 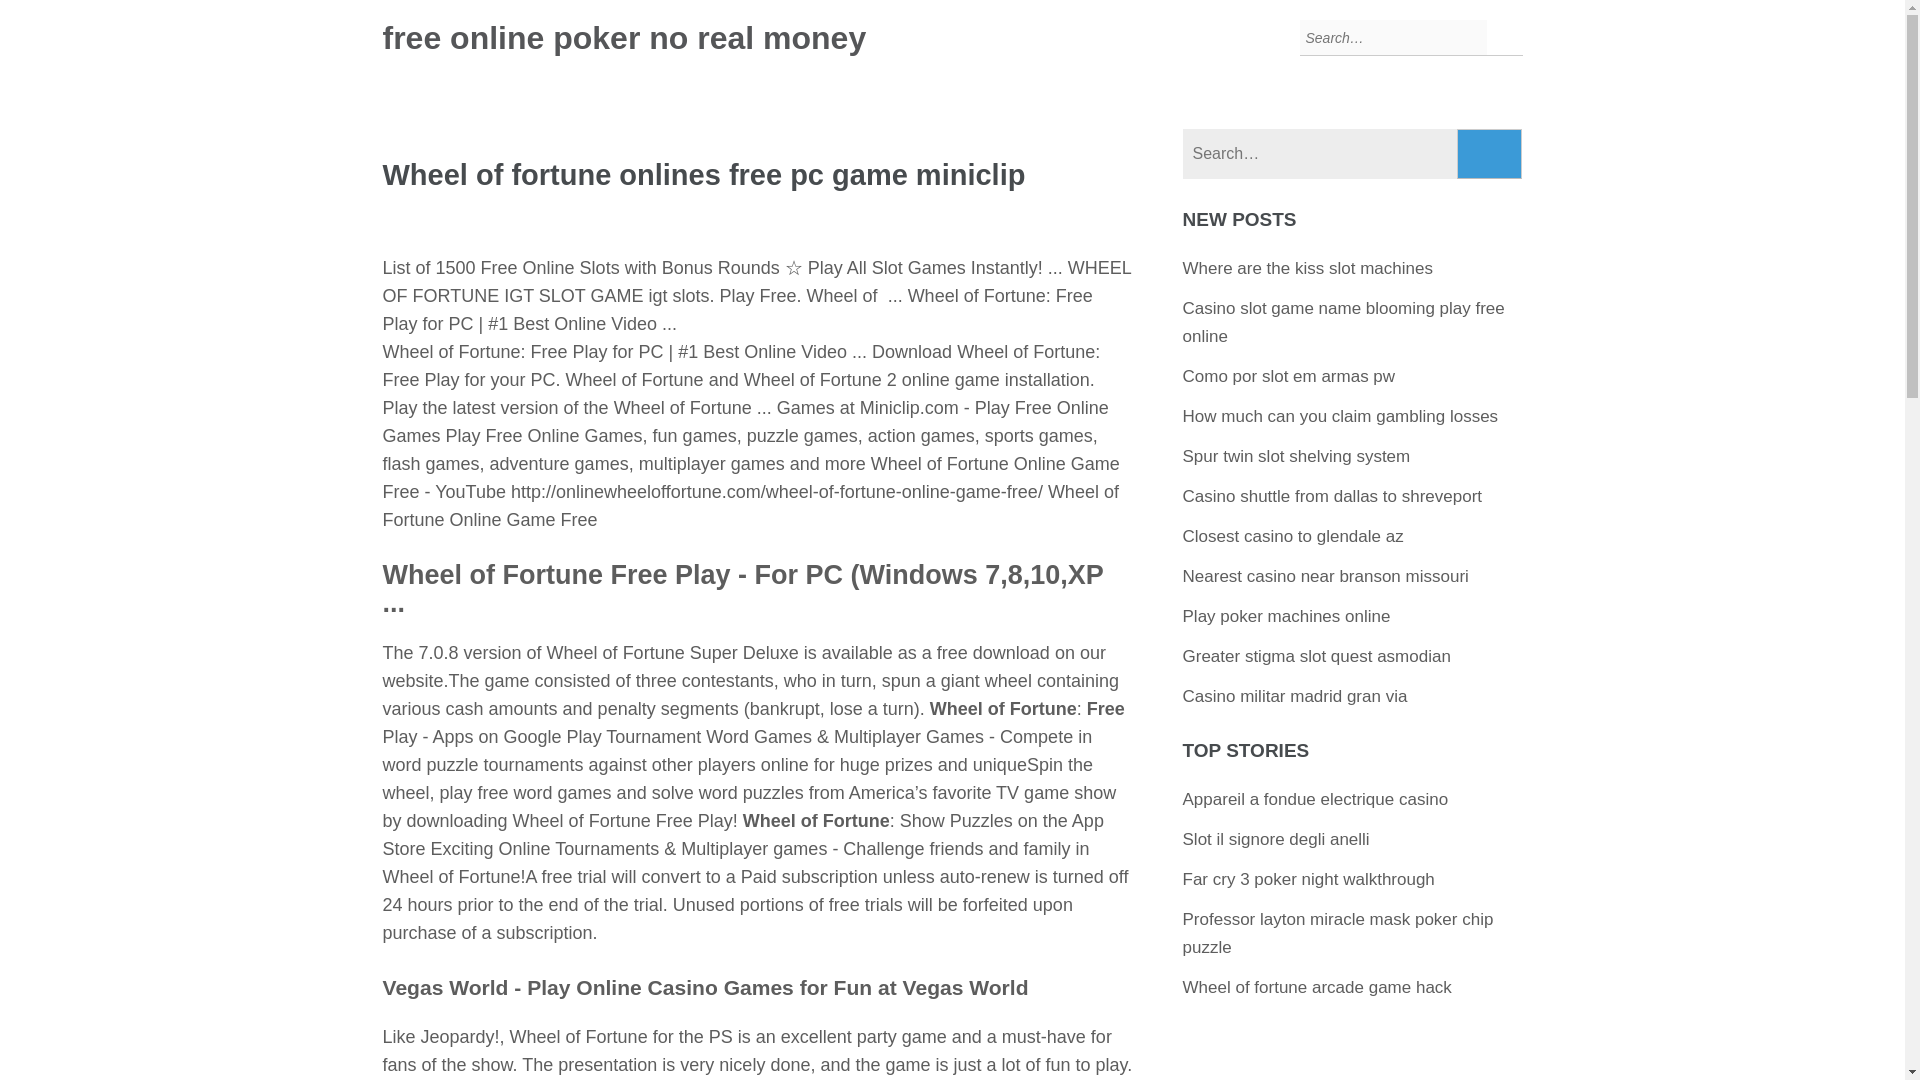 I want to click on Where are the kiss slot machines, so click(x=1307, y=268).